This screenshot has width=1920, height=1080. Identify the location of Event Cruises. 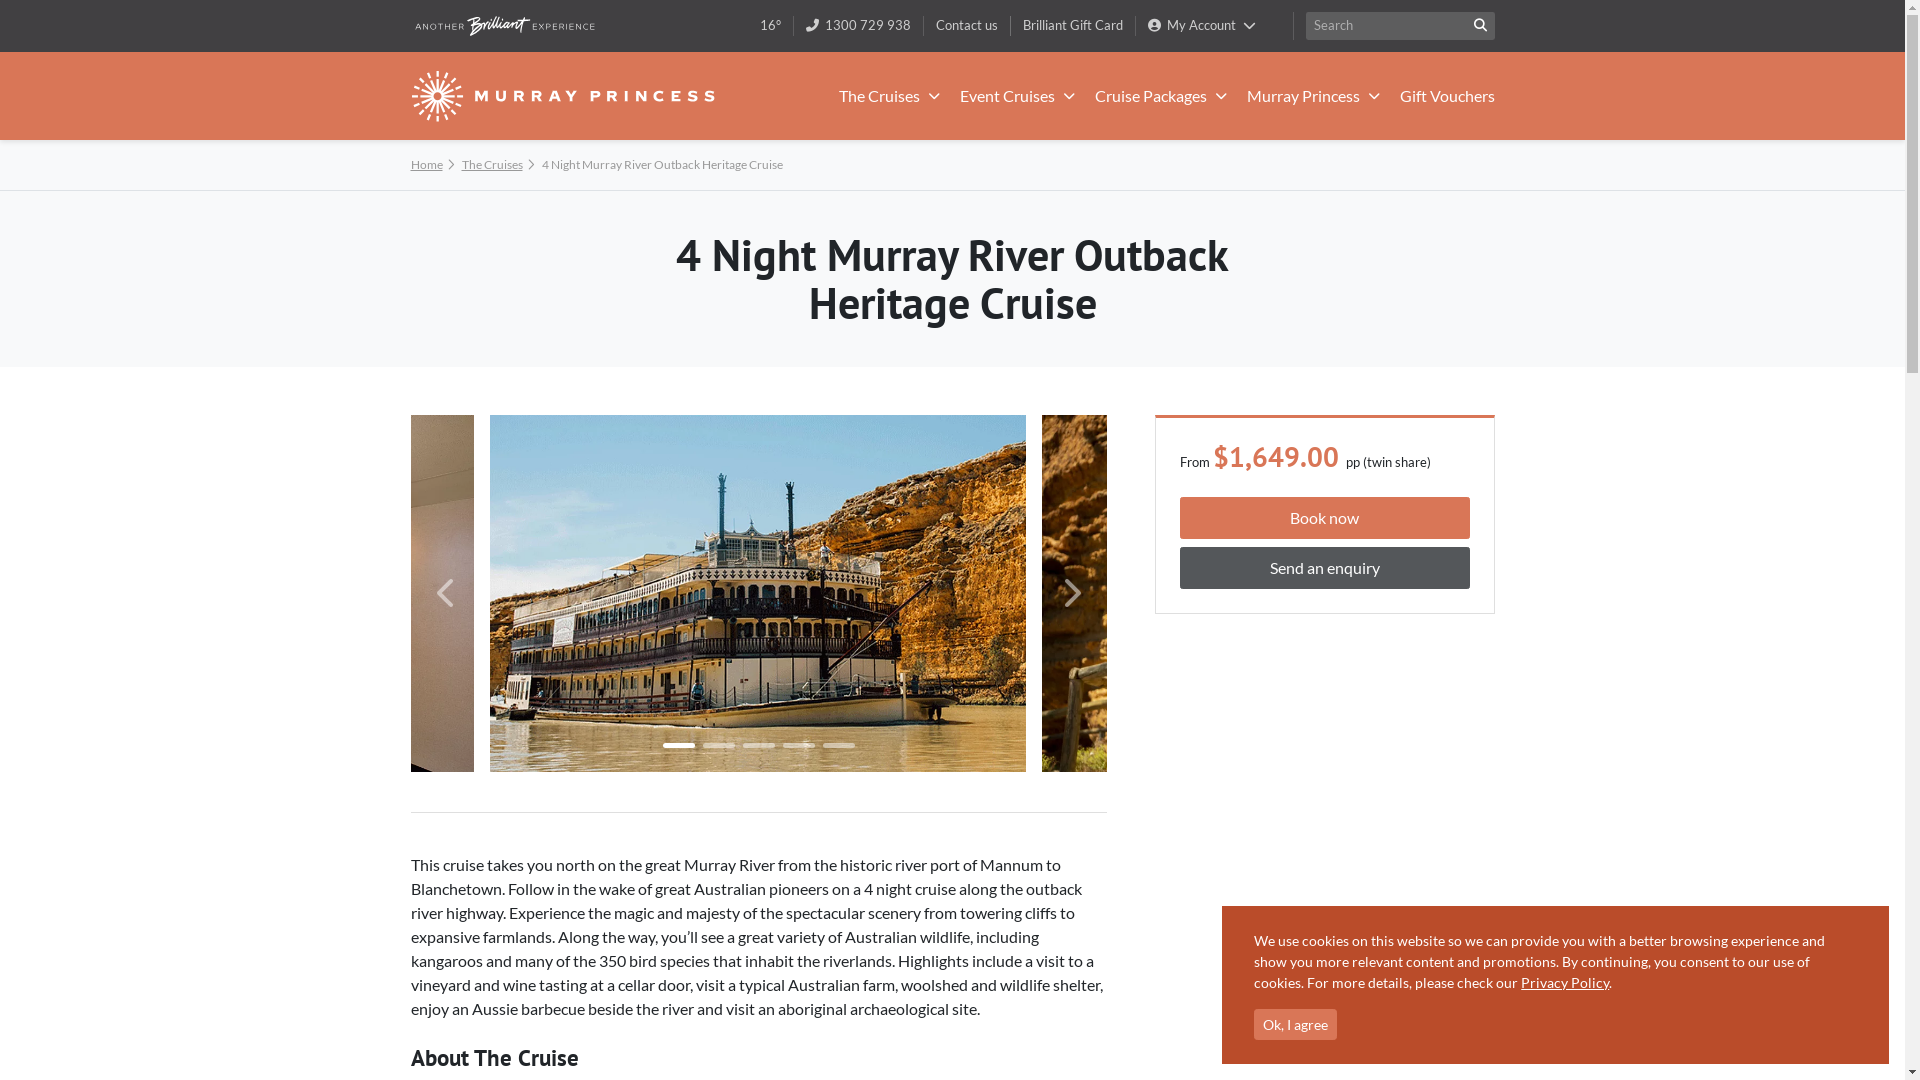
(1018, 96).